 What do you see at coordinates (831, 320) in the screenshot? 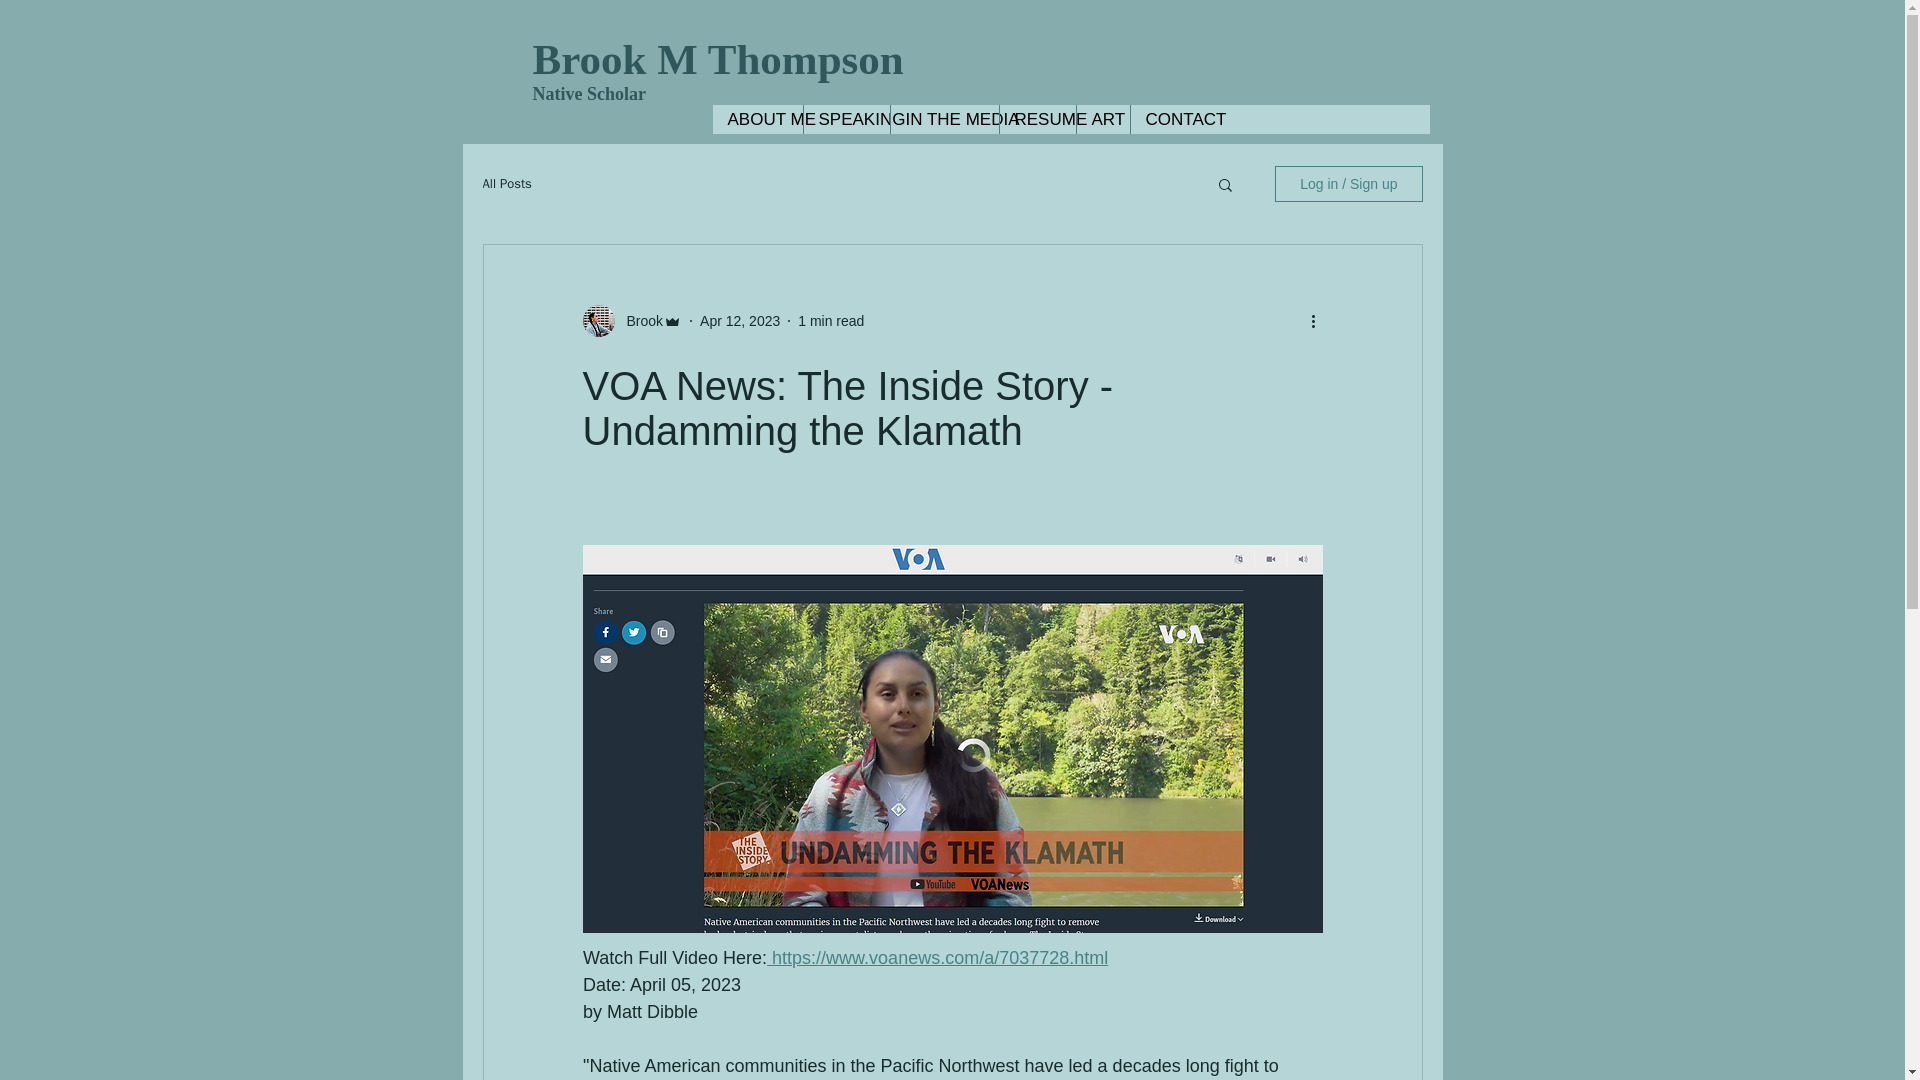
I see `1 min read` at bounding box center [831, 320].